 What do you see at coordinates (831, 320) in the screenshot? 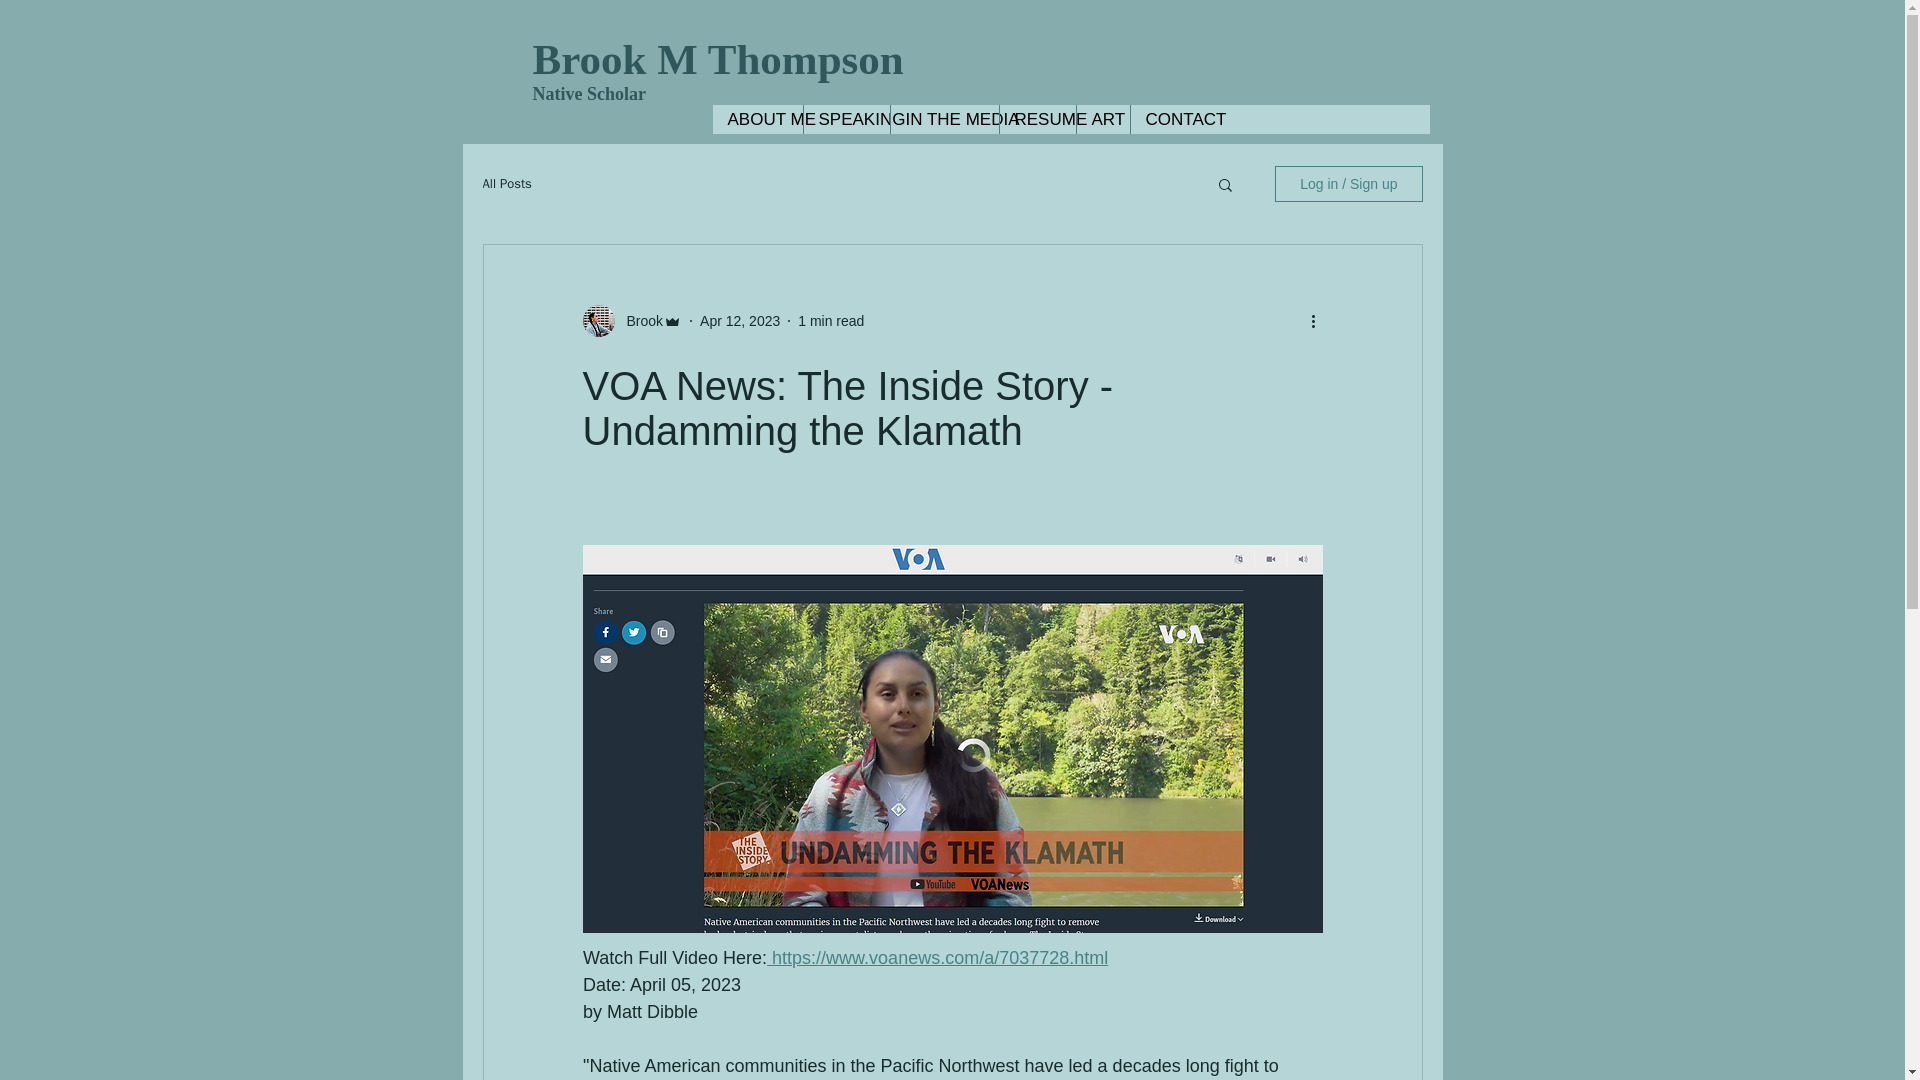
I see `1 min read` at bounding box center [831, 320].